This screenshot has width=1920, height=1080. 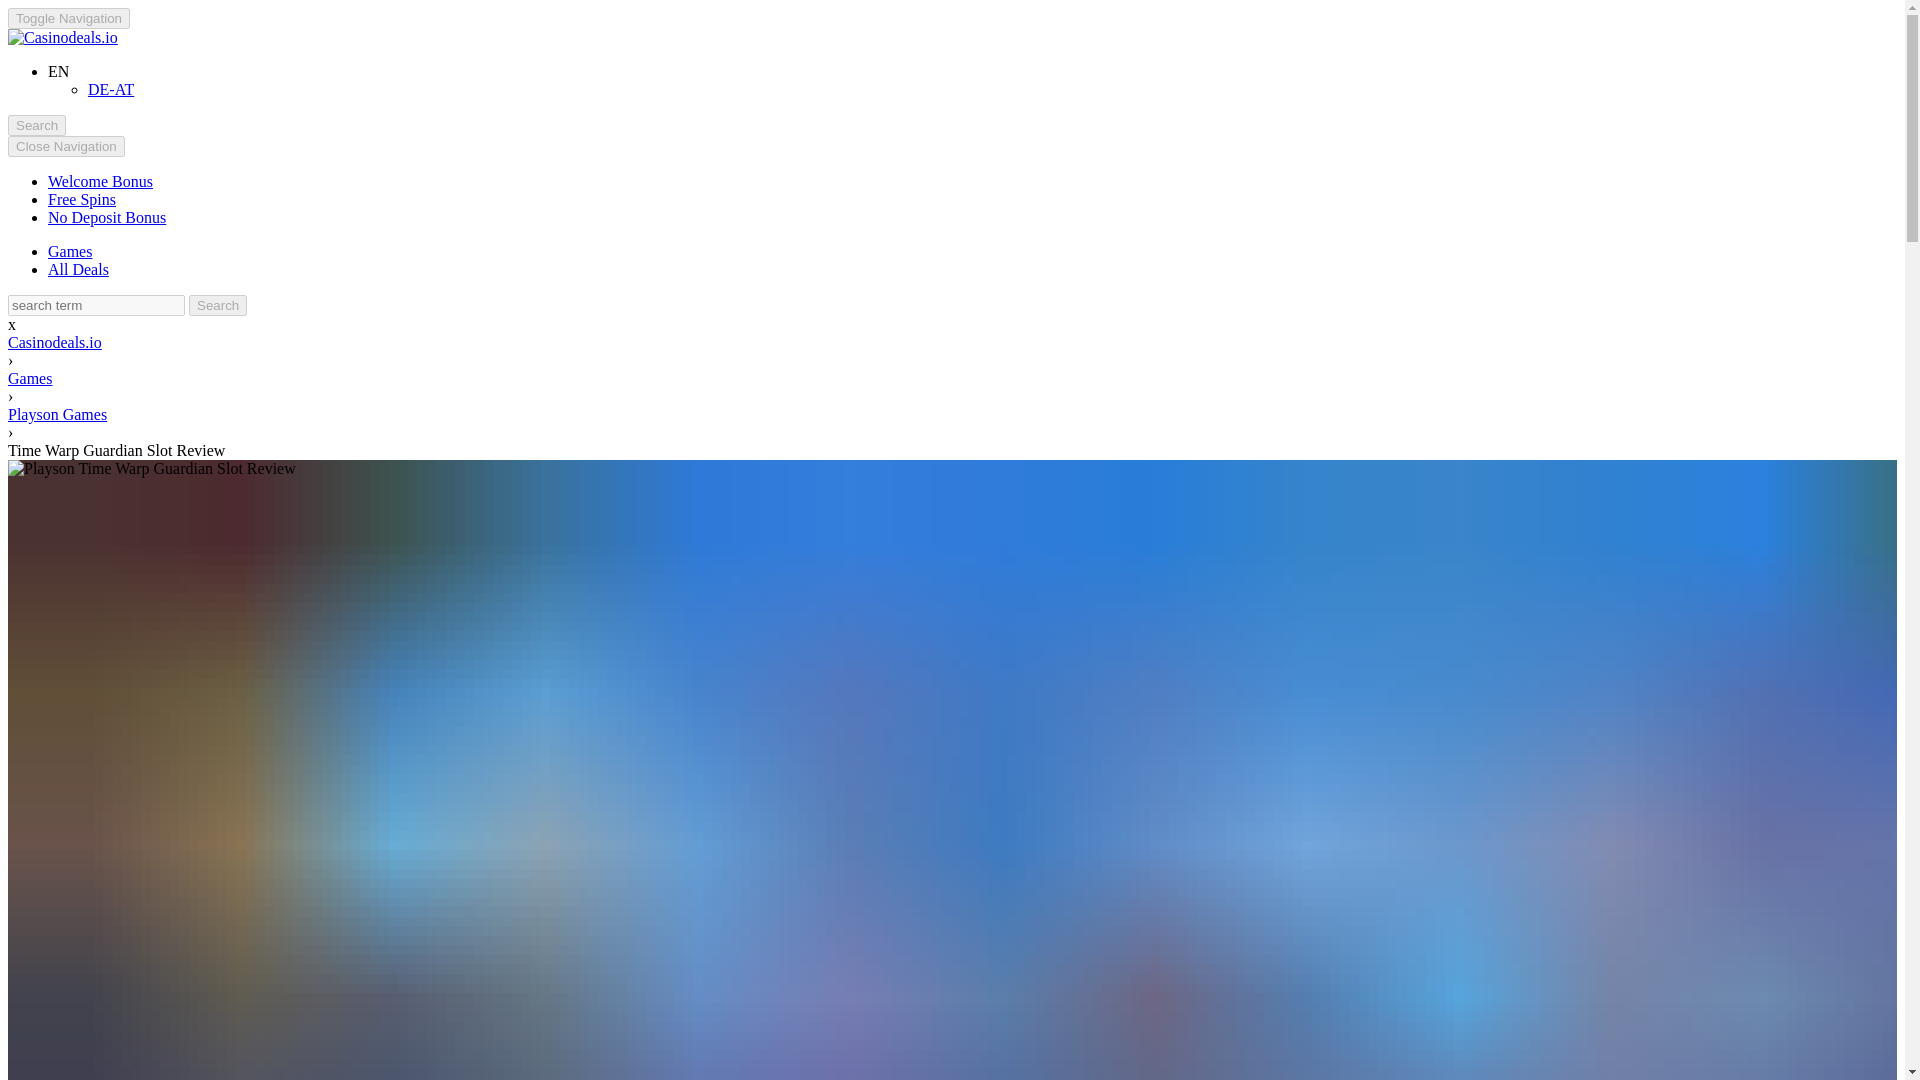 I want to click on Casinodeals.io, so click(x=62, y=38).